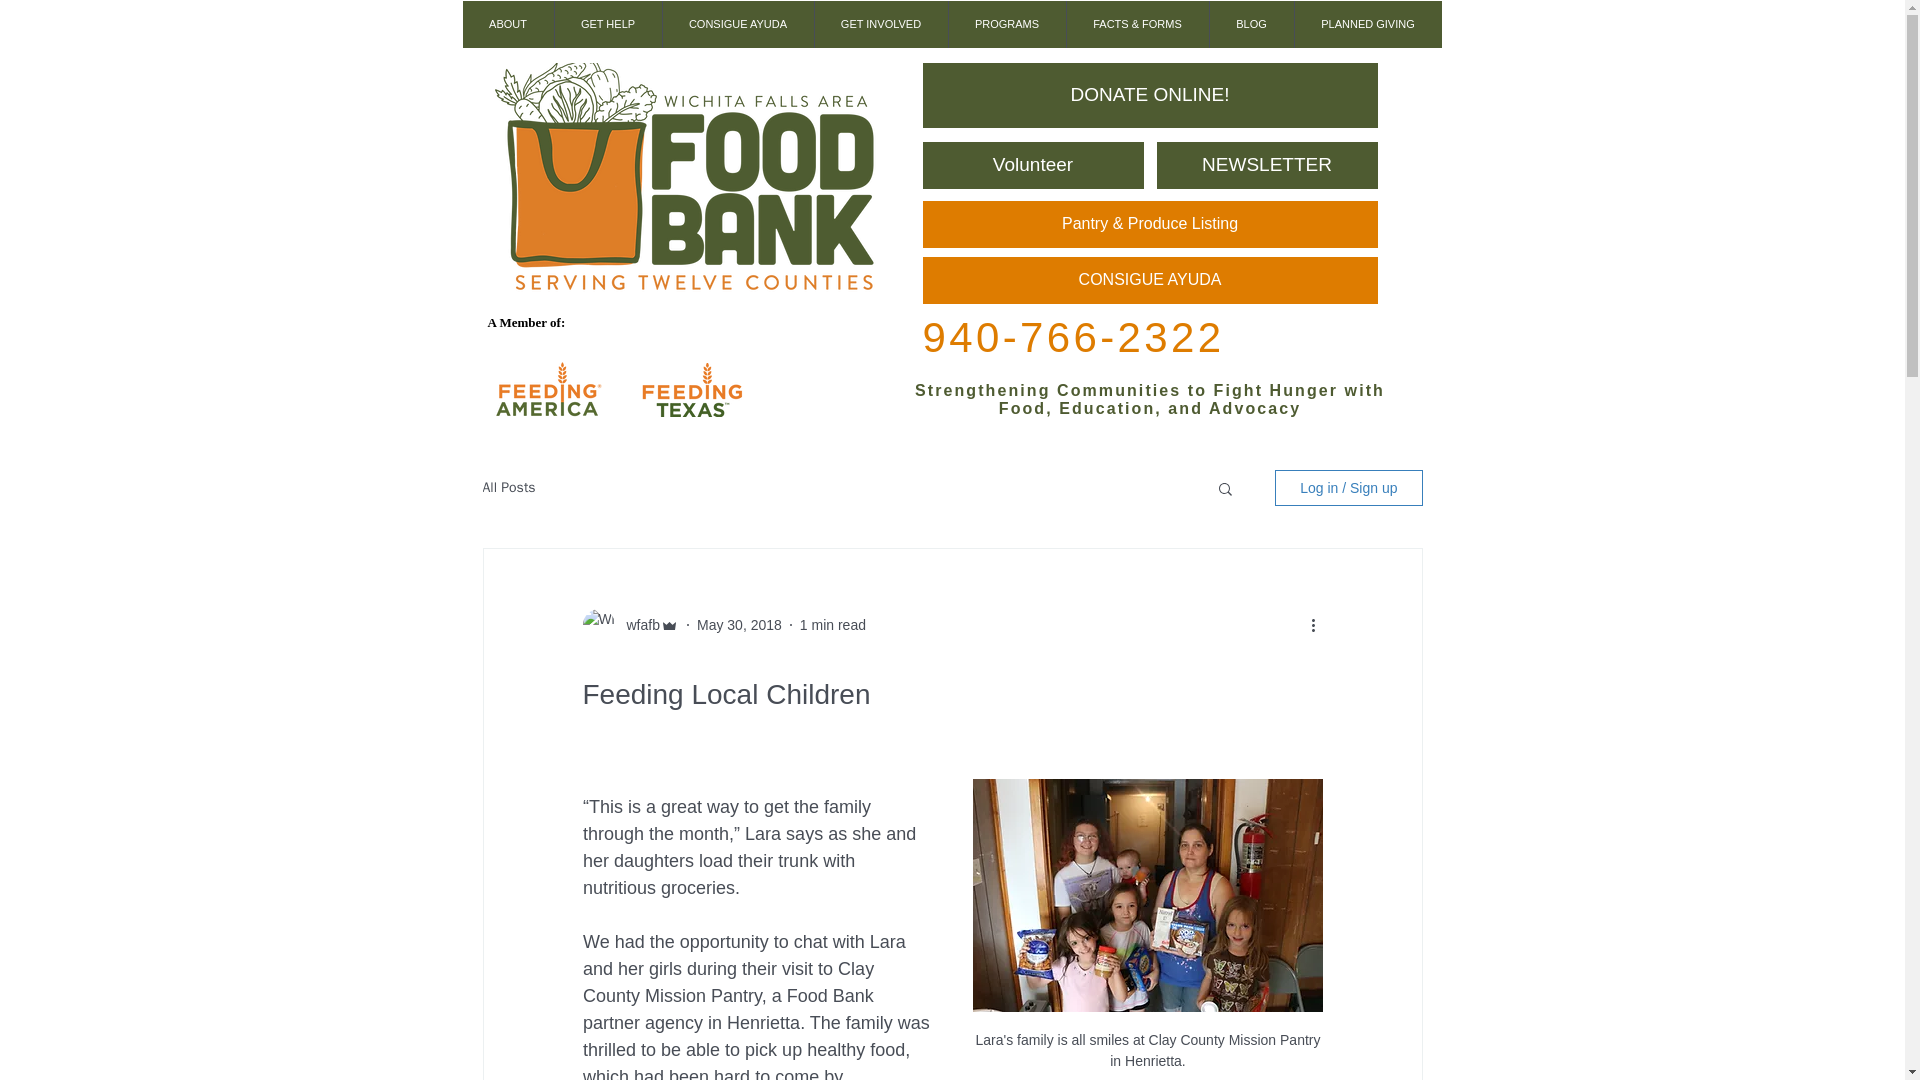 The image size is (1920, 1080). What do you see at coordinates (738, 623) in the screenshot?
I see `May 30, 2018` at bounding box center [738, 623].